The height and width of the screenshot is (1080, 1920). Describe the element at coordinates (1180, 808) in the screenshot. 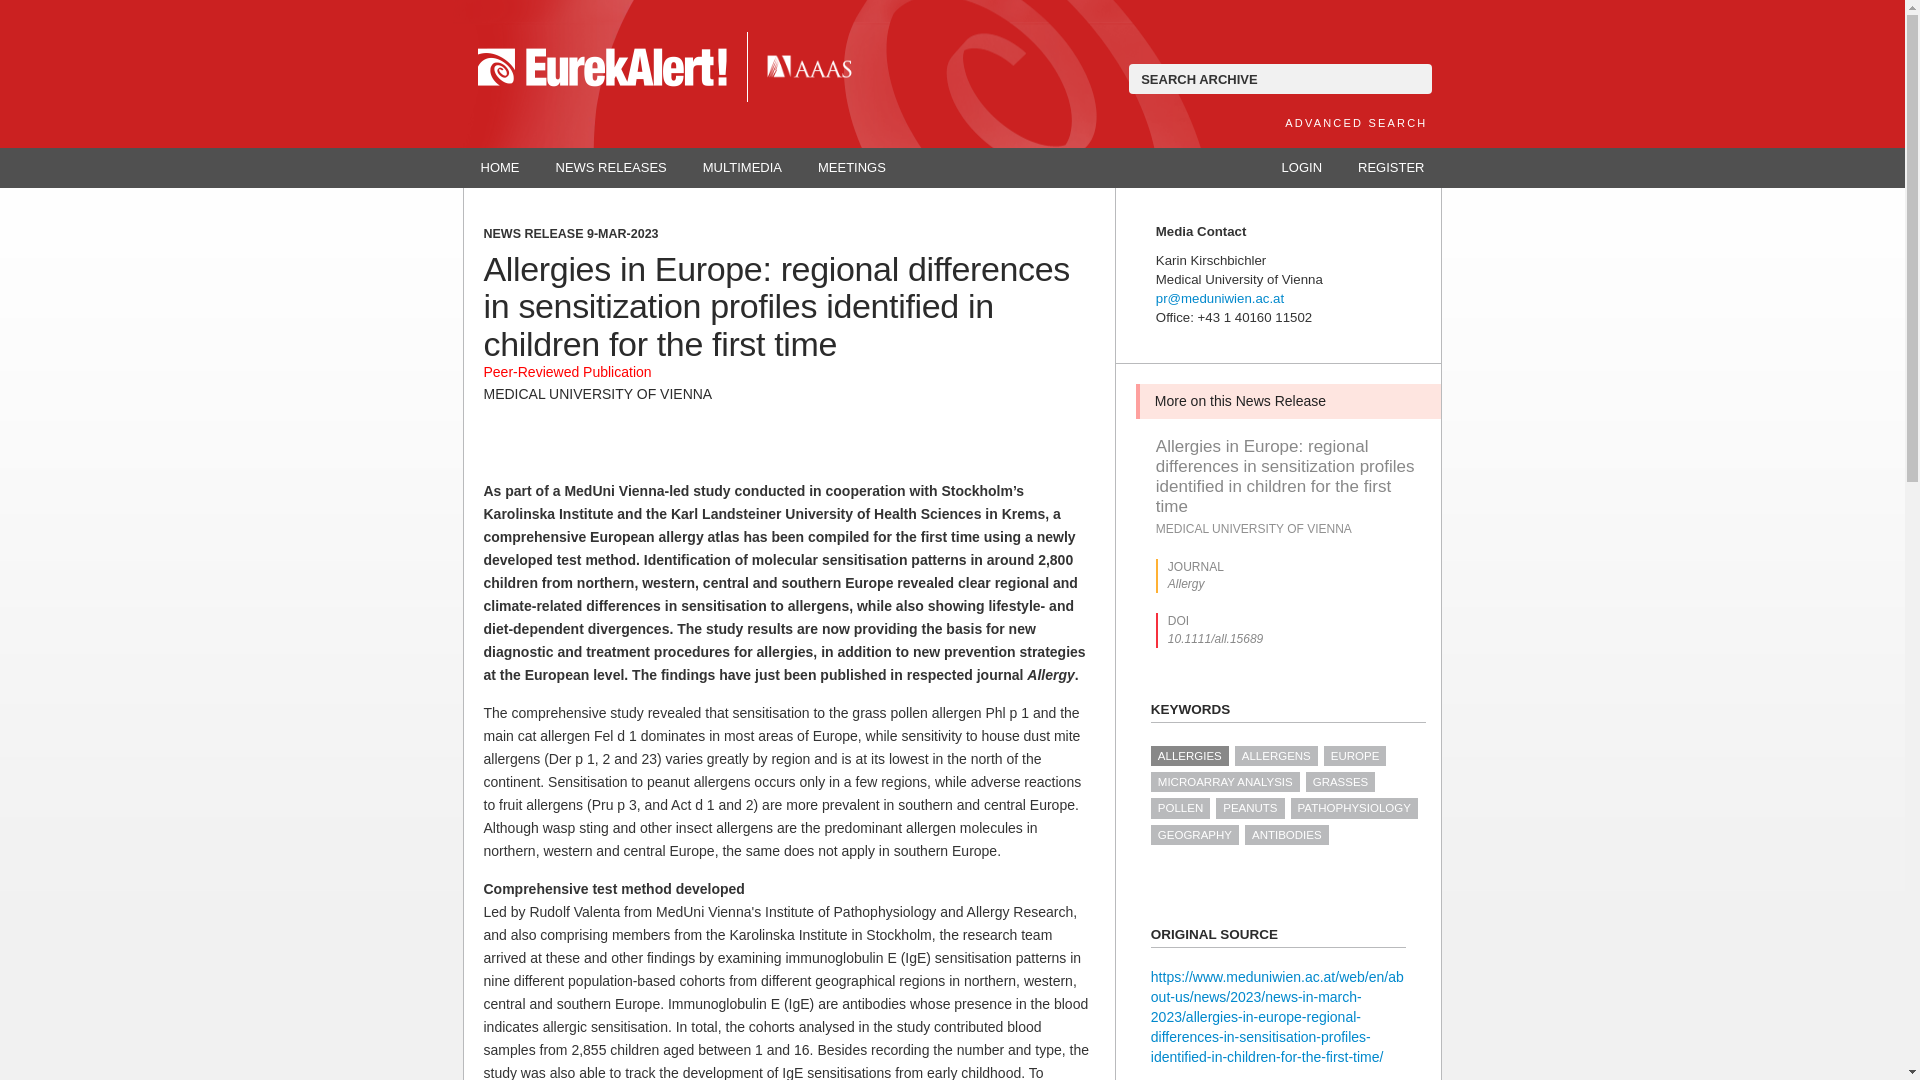

I see `POLLEN` at that location.